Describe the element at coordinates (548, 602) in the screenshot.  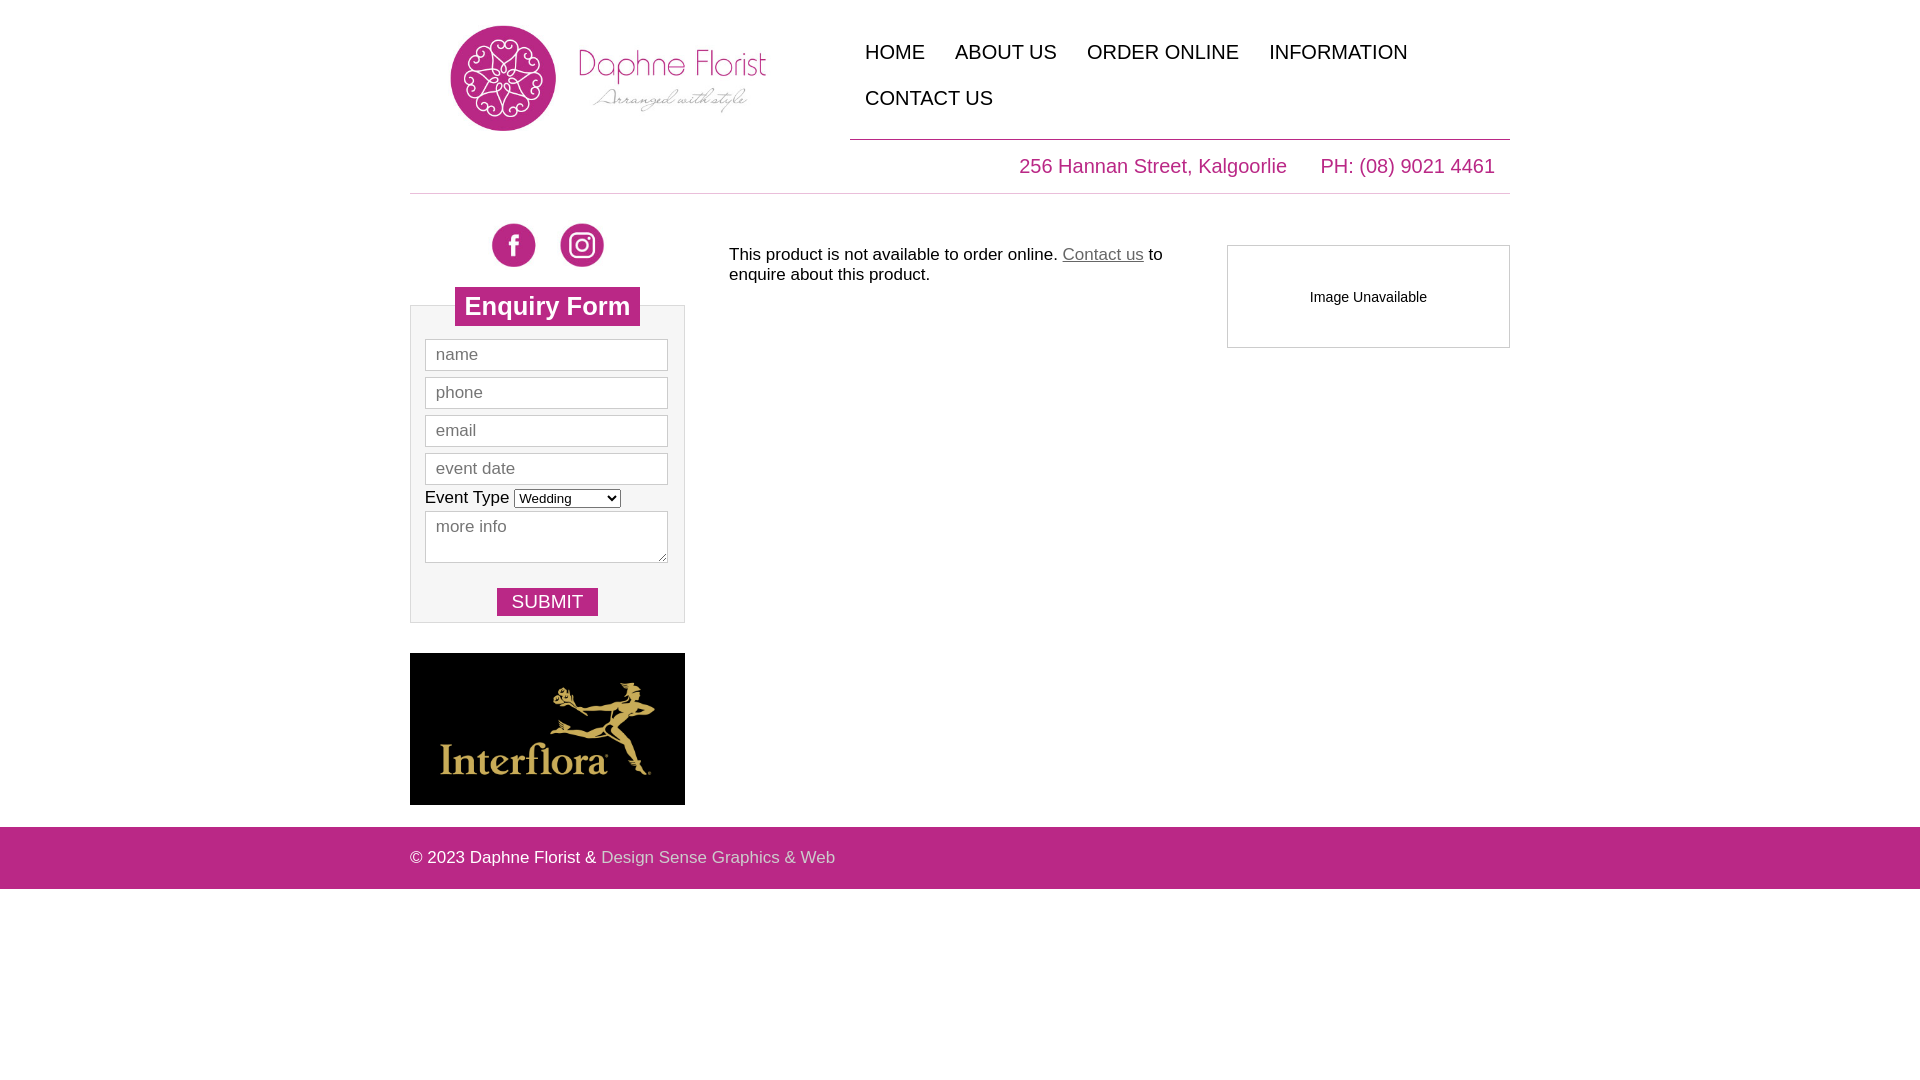
I see `SUBMIT` at that location.